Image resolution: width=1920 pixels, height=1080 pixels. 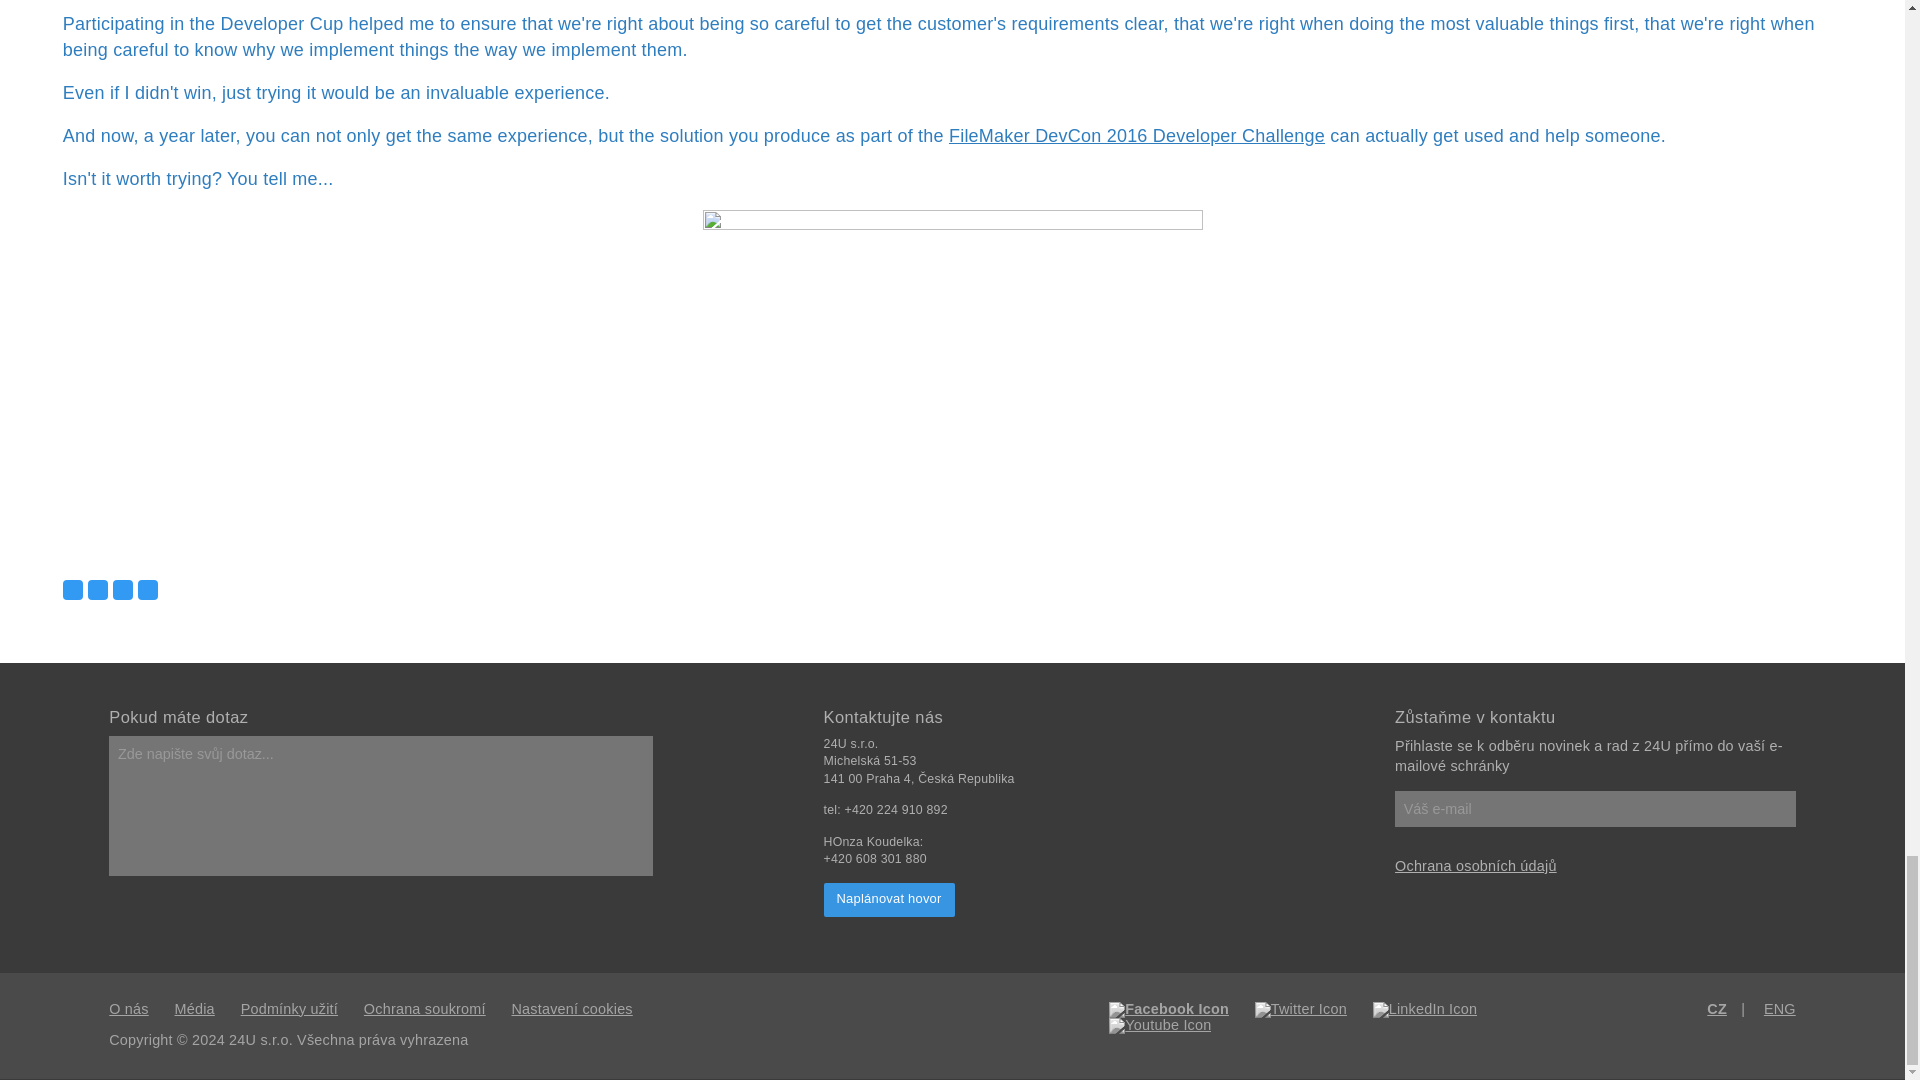 What do you see at coordinates (952, 376) in the screenshot?
I see `milovice` at bounding box center [952, 376].